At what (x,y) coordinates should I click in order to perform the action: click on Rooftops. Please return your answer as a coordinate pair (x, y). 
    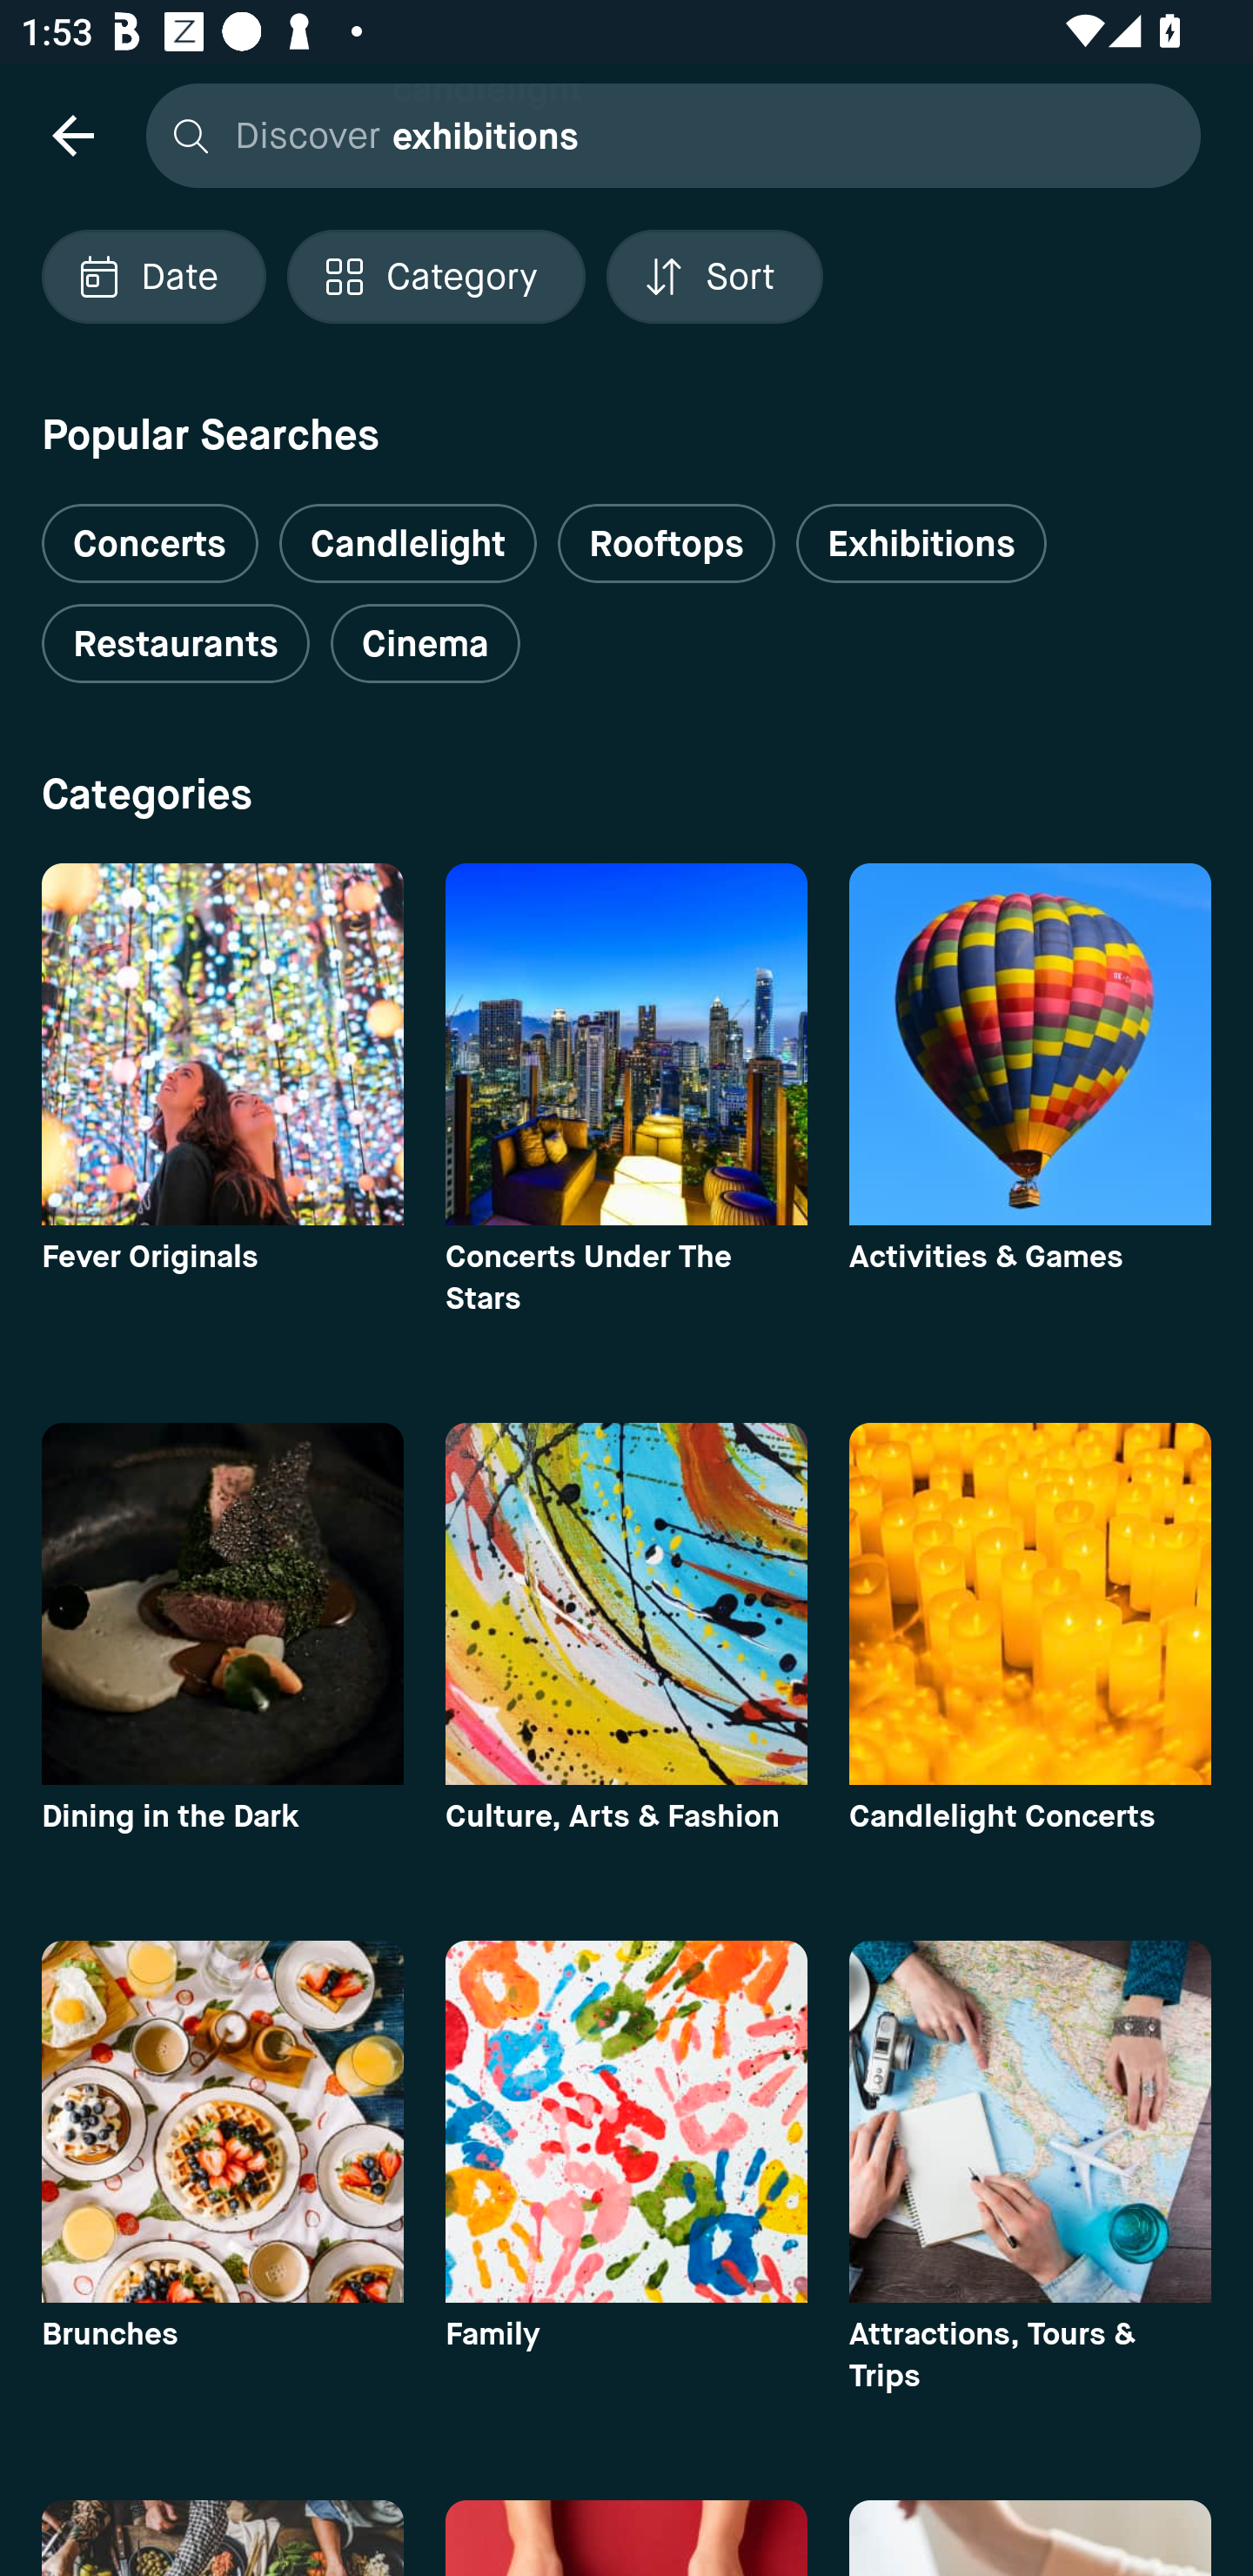
    Looking at the image, I should click on (667, 543).